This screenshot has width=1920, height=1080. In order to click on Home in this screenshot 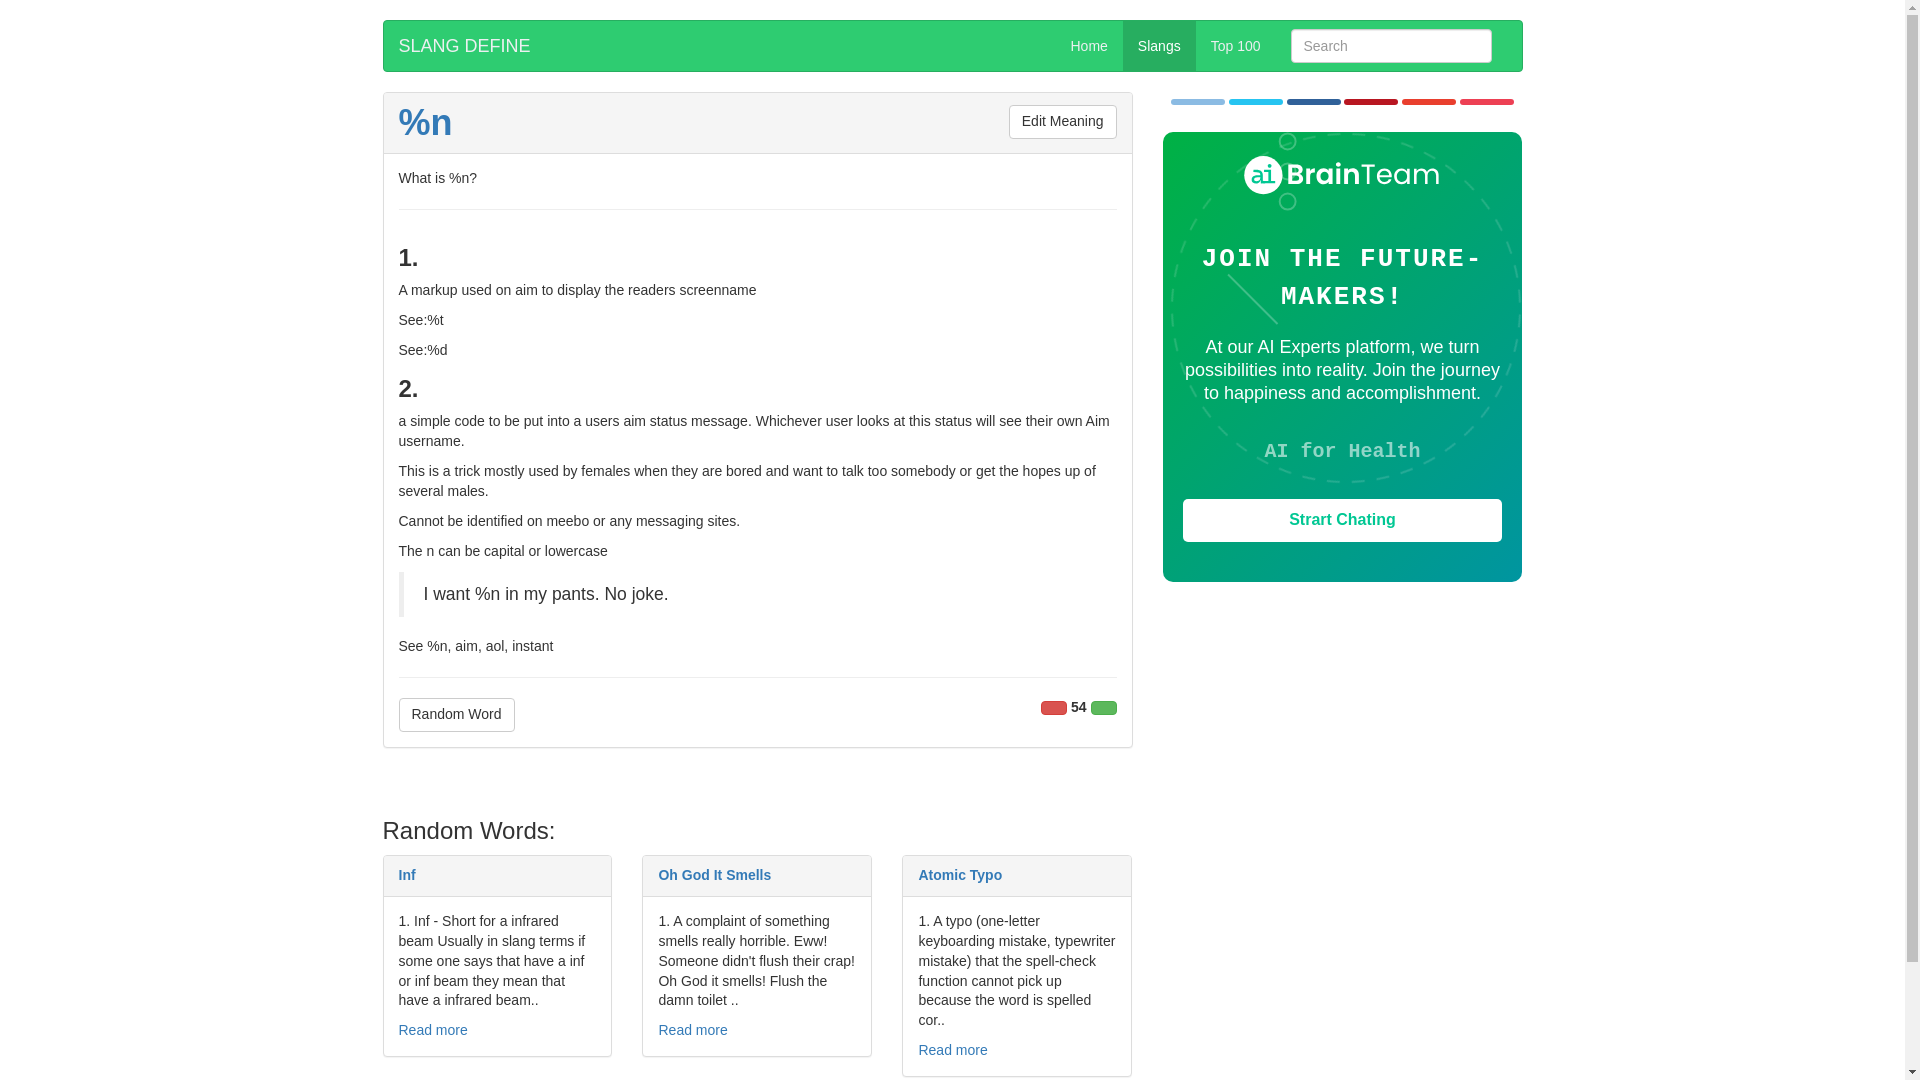, I will do `click(1090, 46)`.